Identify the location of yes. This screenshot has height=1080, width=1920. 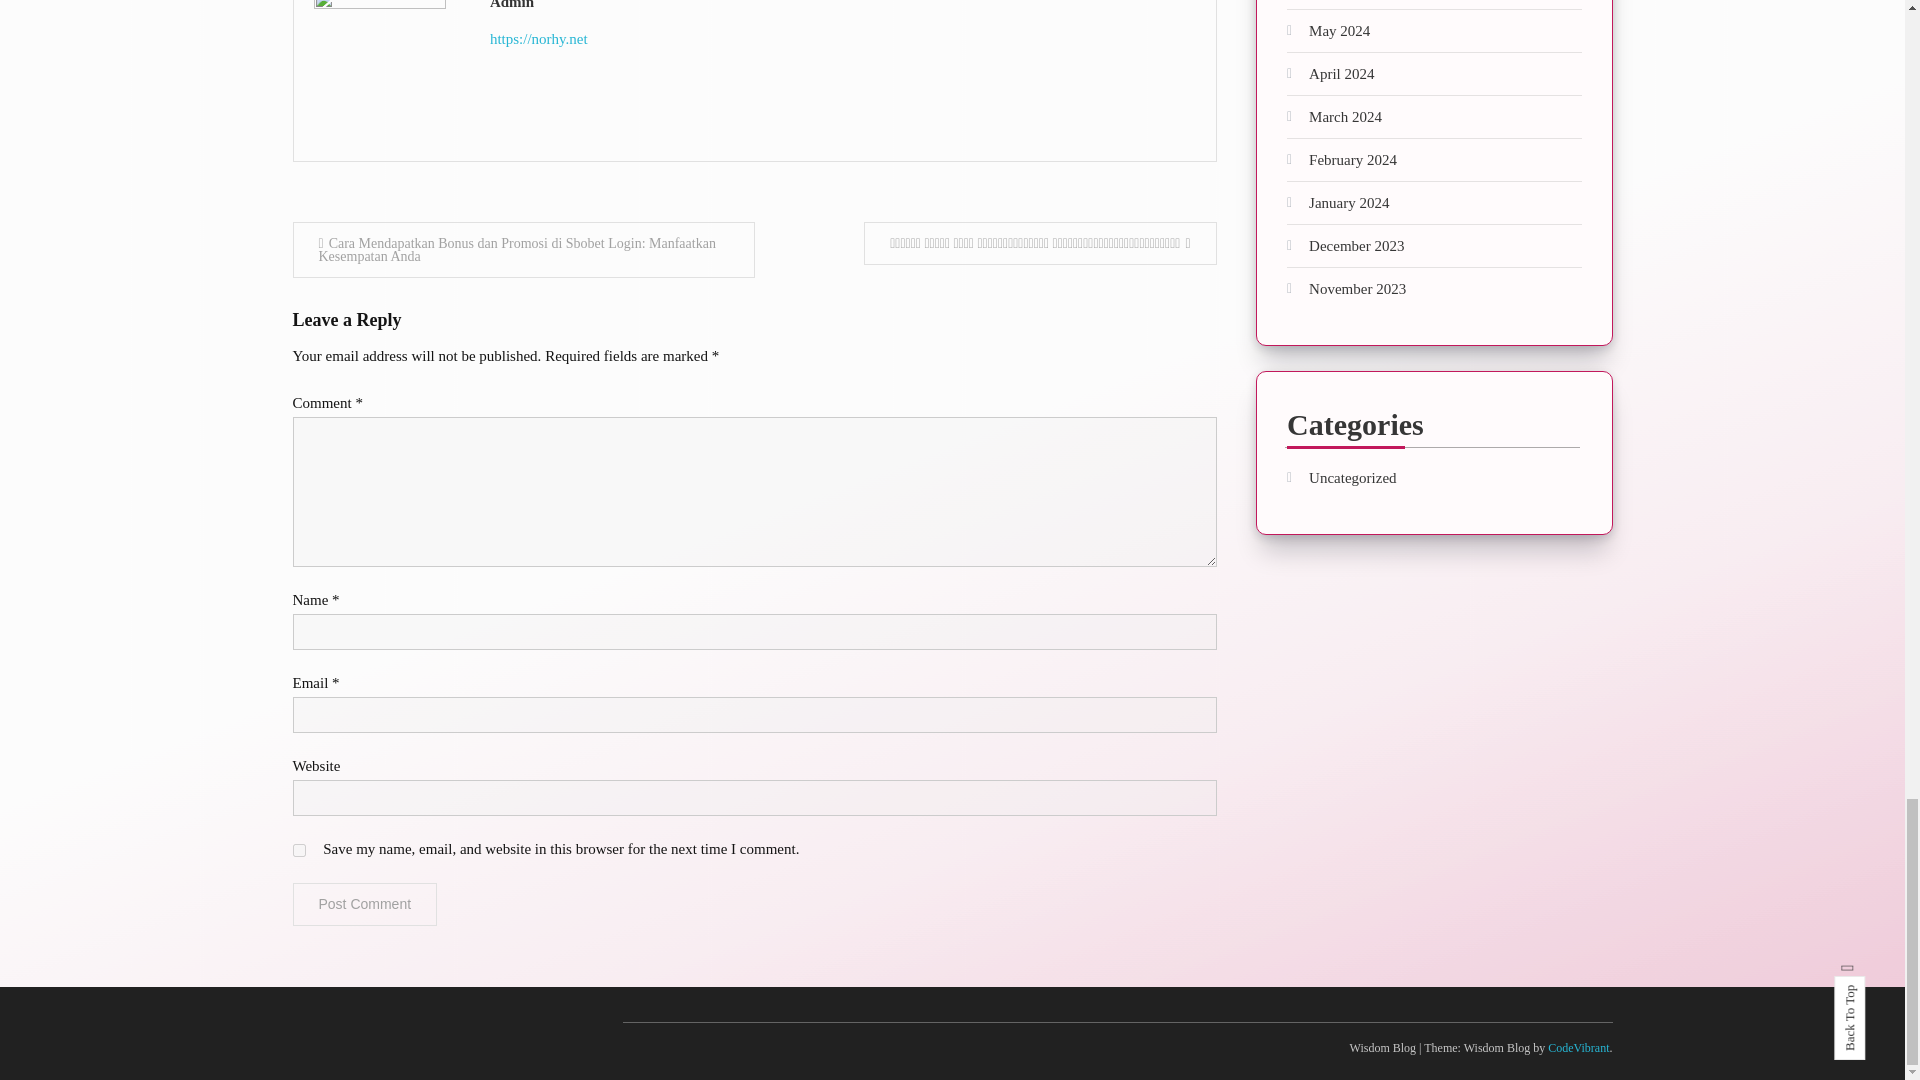
(298, 850).